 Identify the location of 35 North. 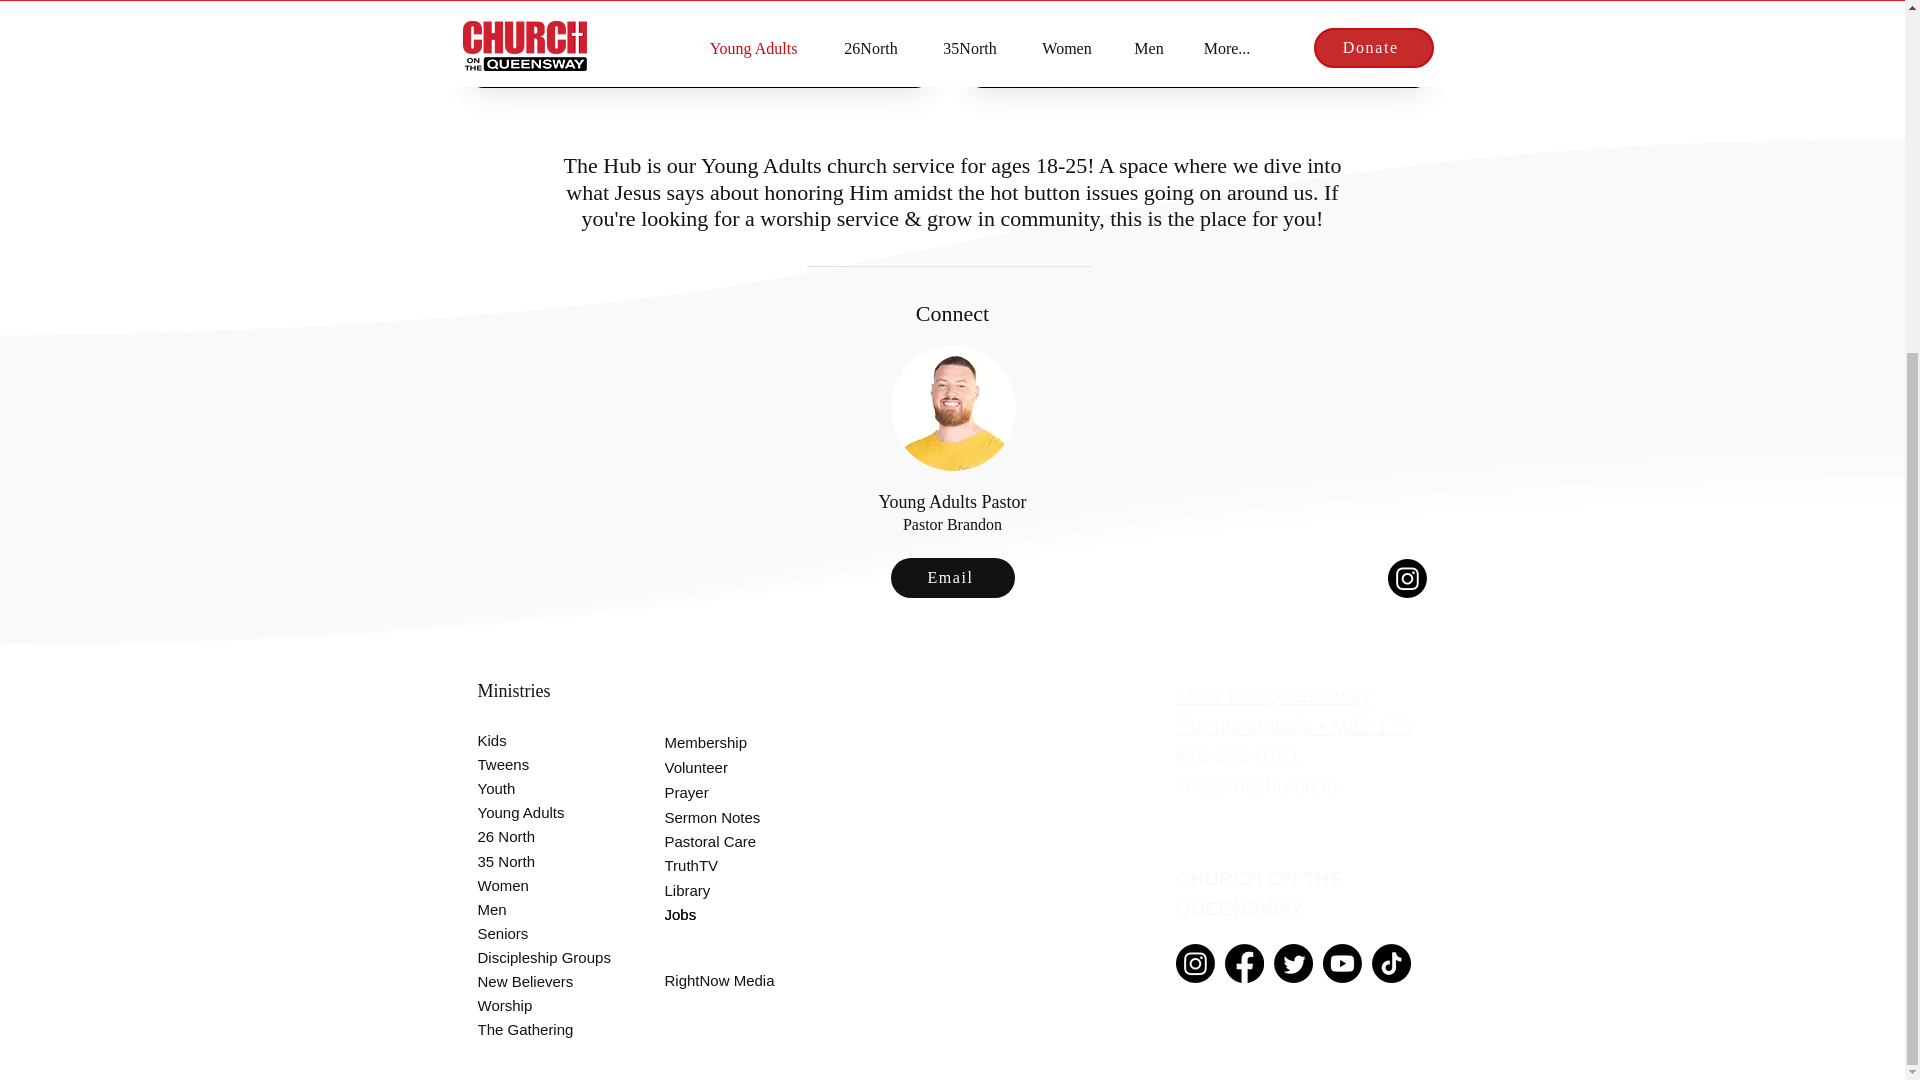
(534, 860).